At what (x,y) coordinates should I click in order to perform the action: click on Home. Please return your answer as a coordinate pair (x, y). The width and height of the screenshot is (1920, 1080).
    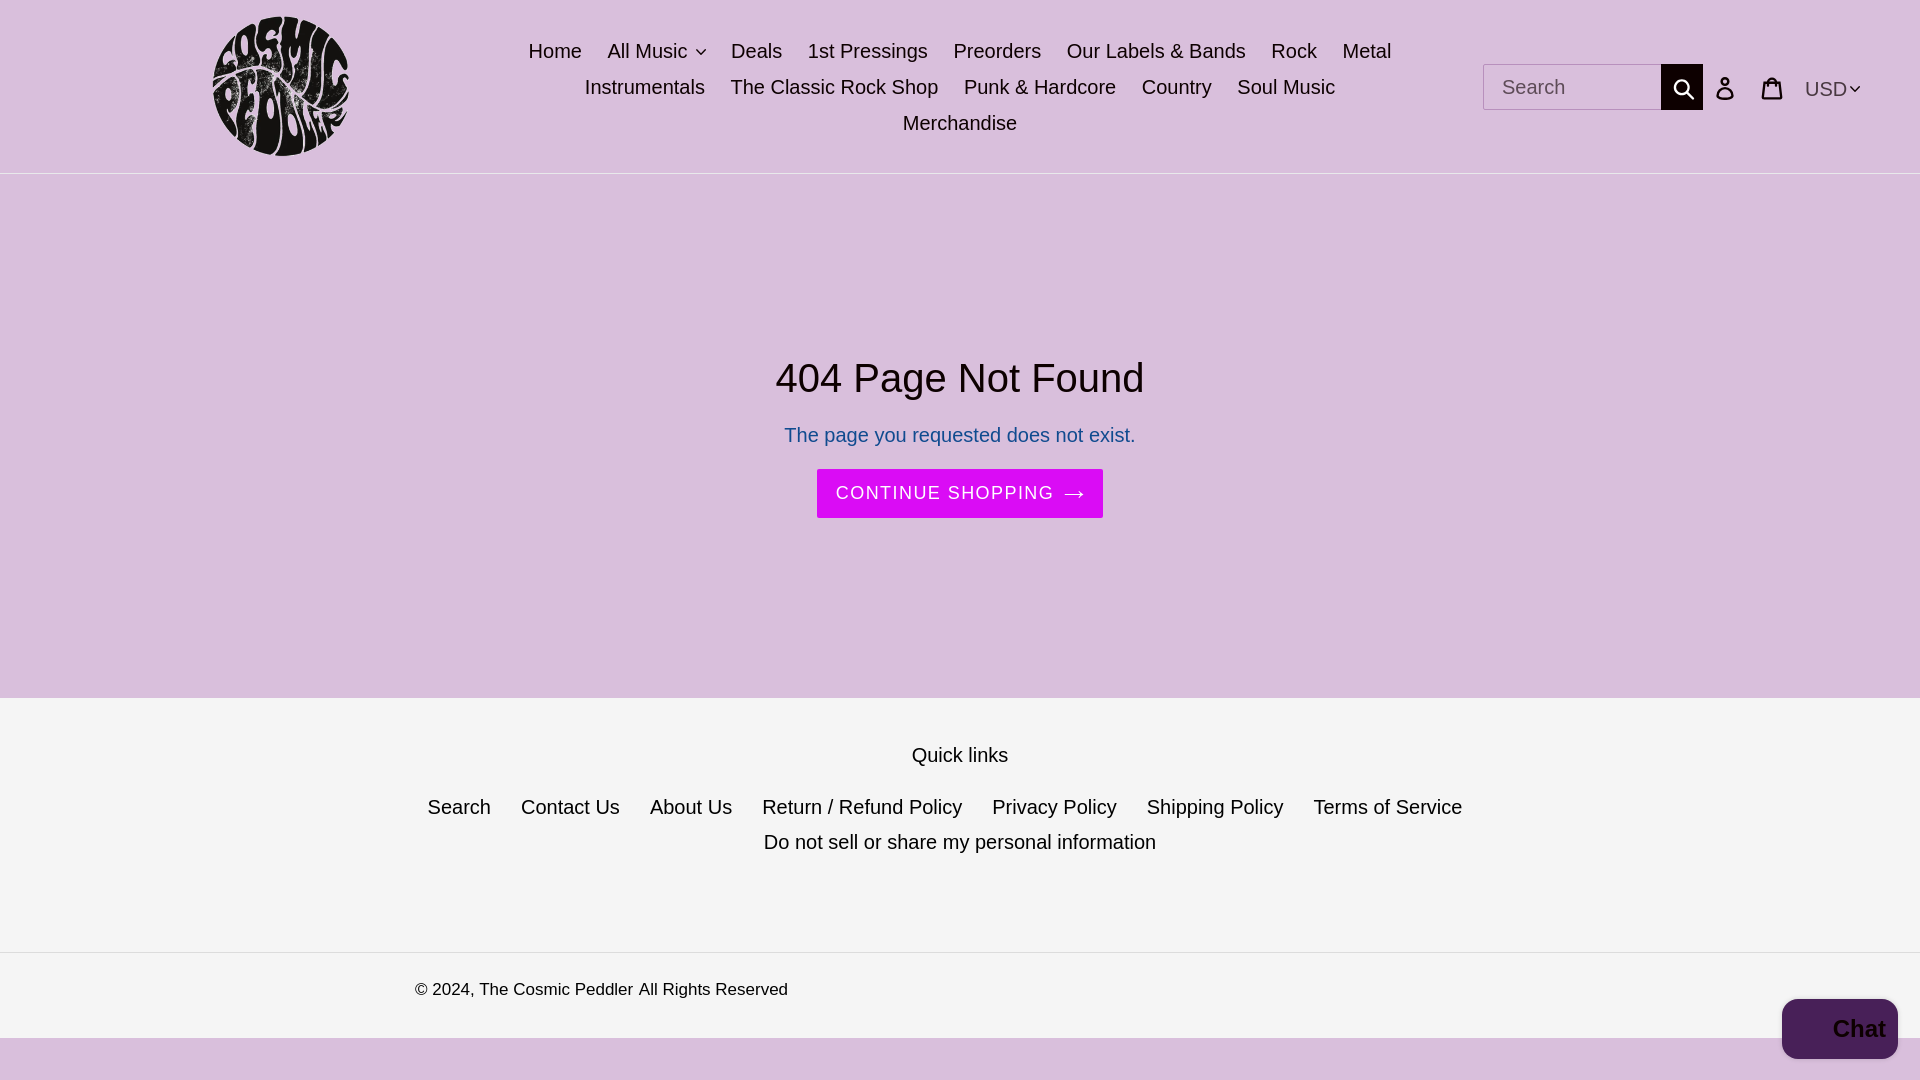
    Looking at the image, I should click on (554, 50).